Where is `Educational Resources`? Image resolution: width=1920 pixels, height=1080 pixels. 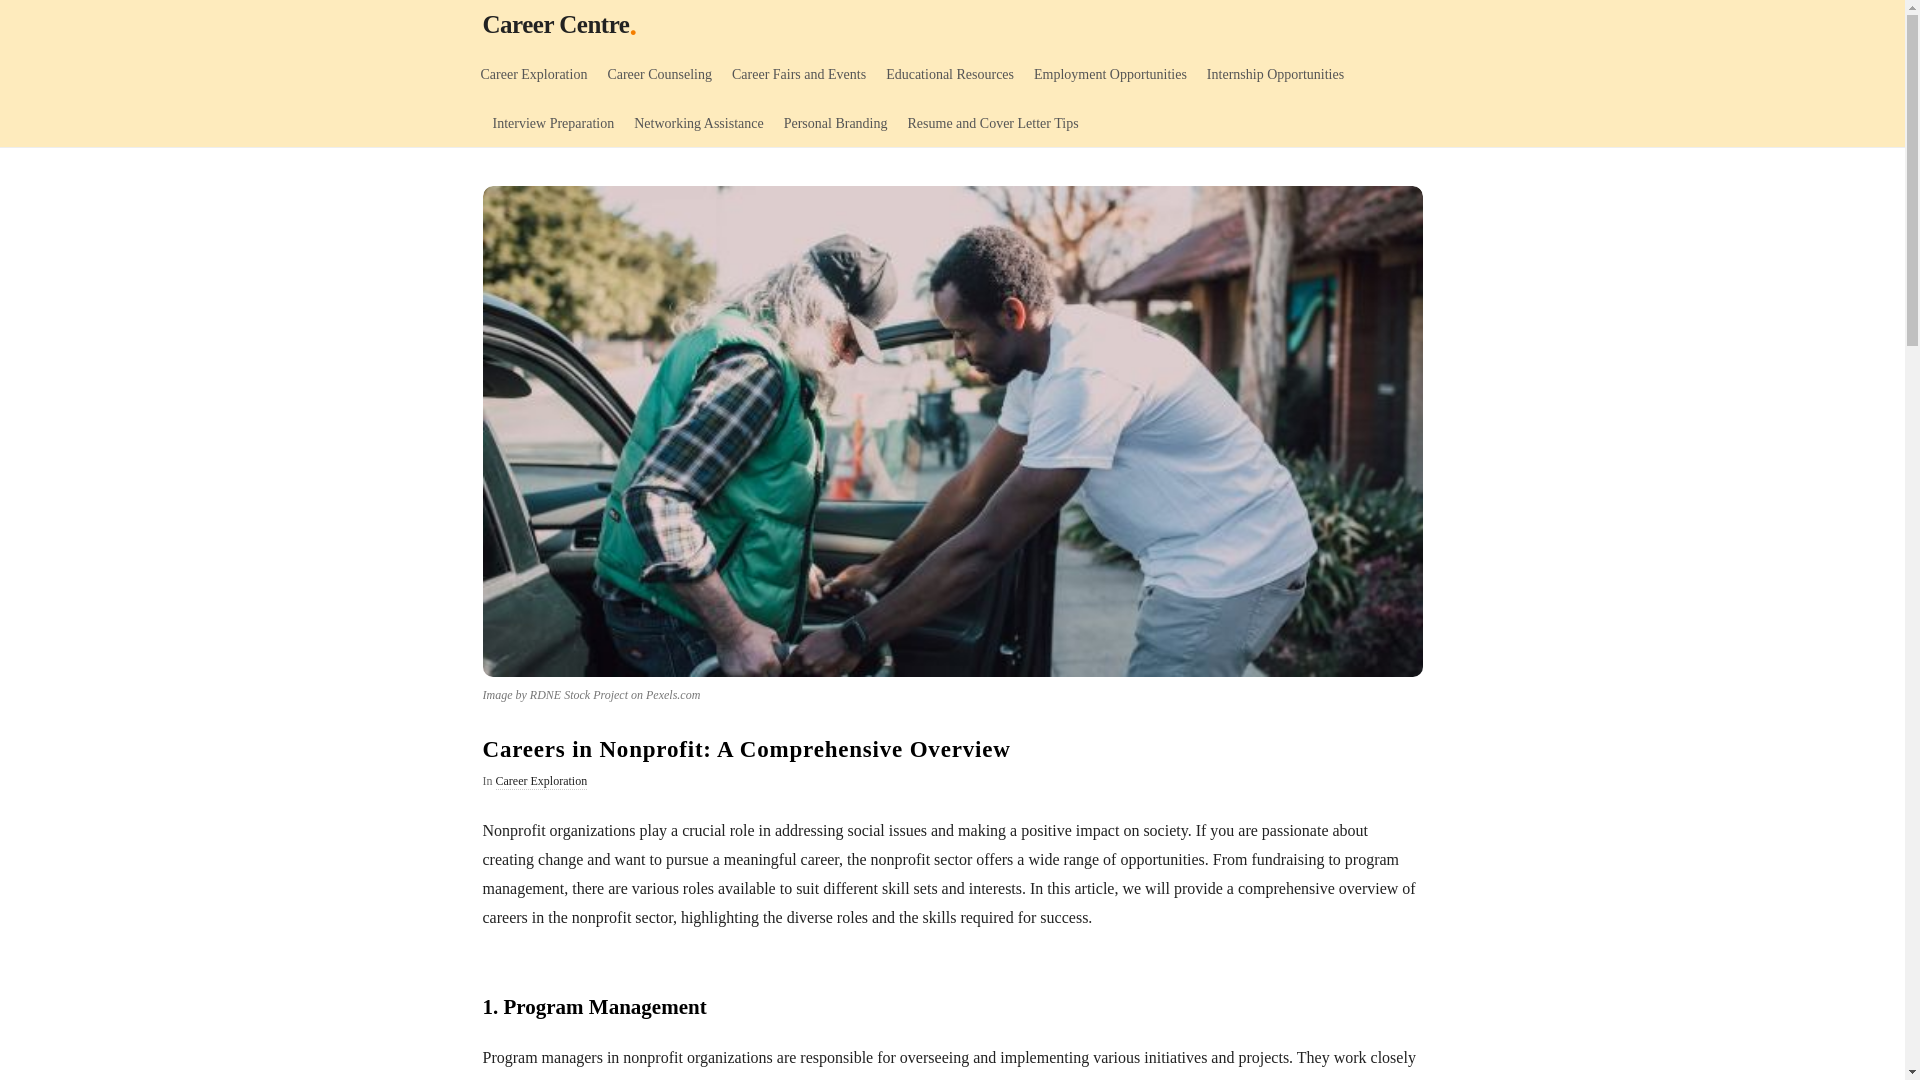
Educational Resources is located at coordinates (949, 73).